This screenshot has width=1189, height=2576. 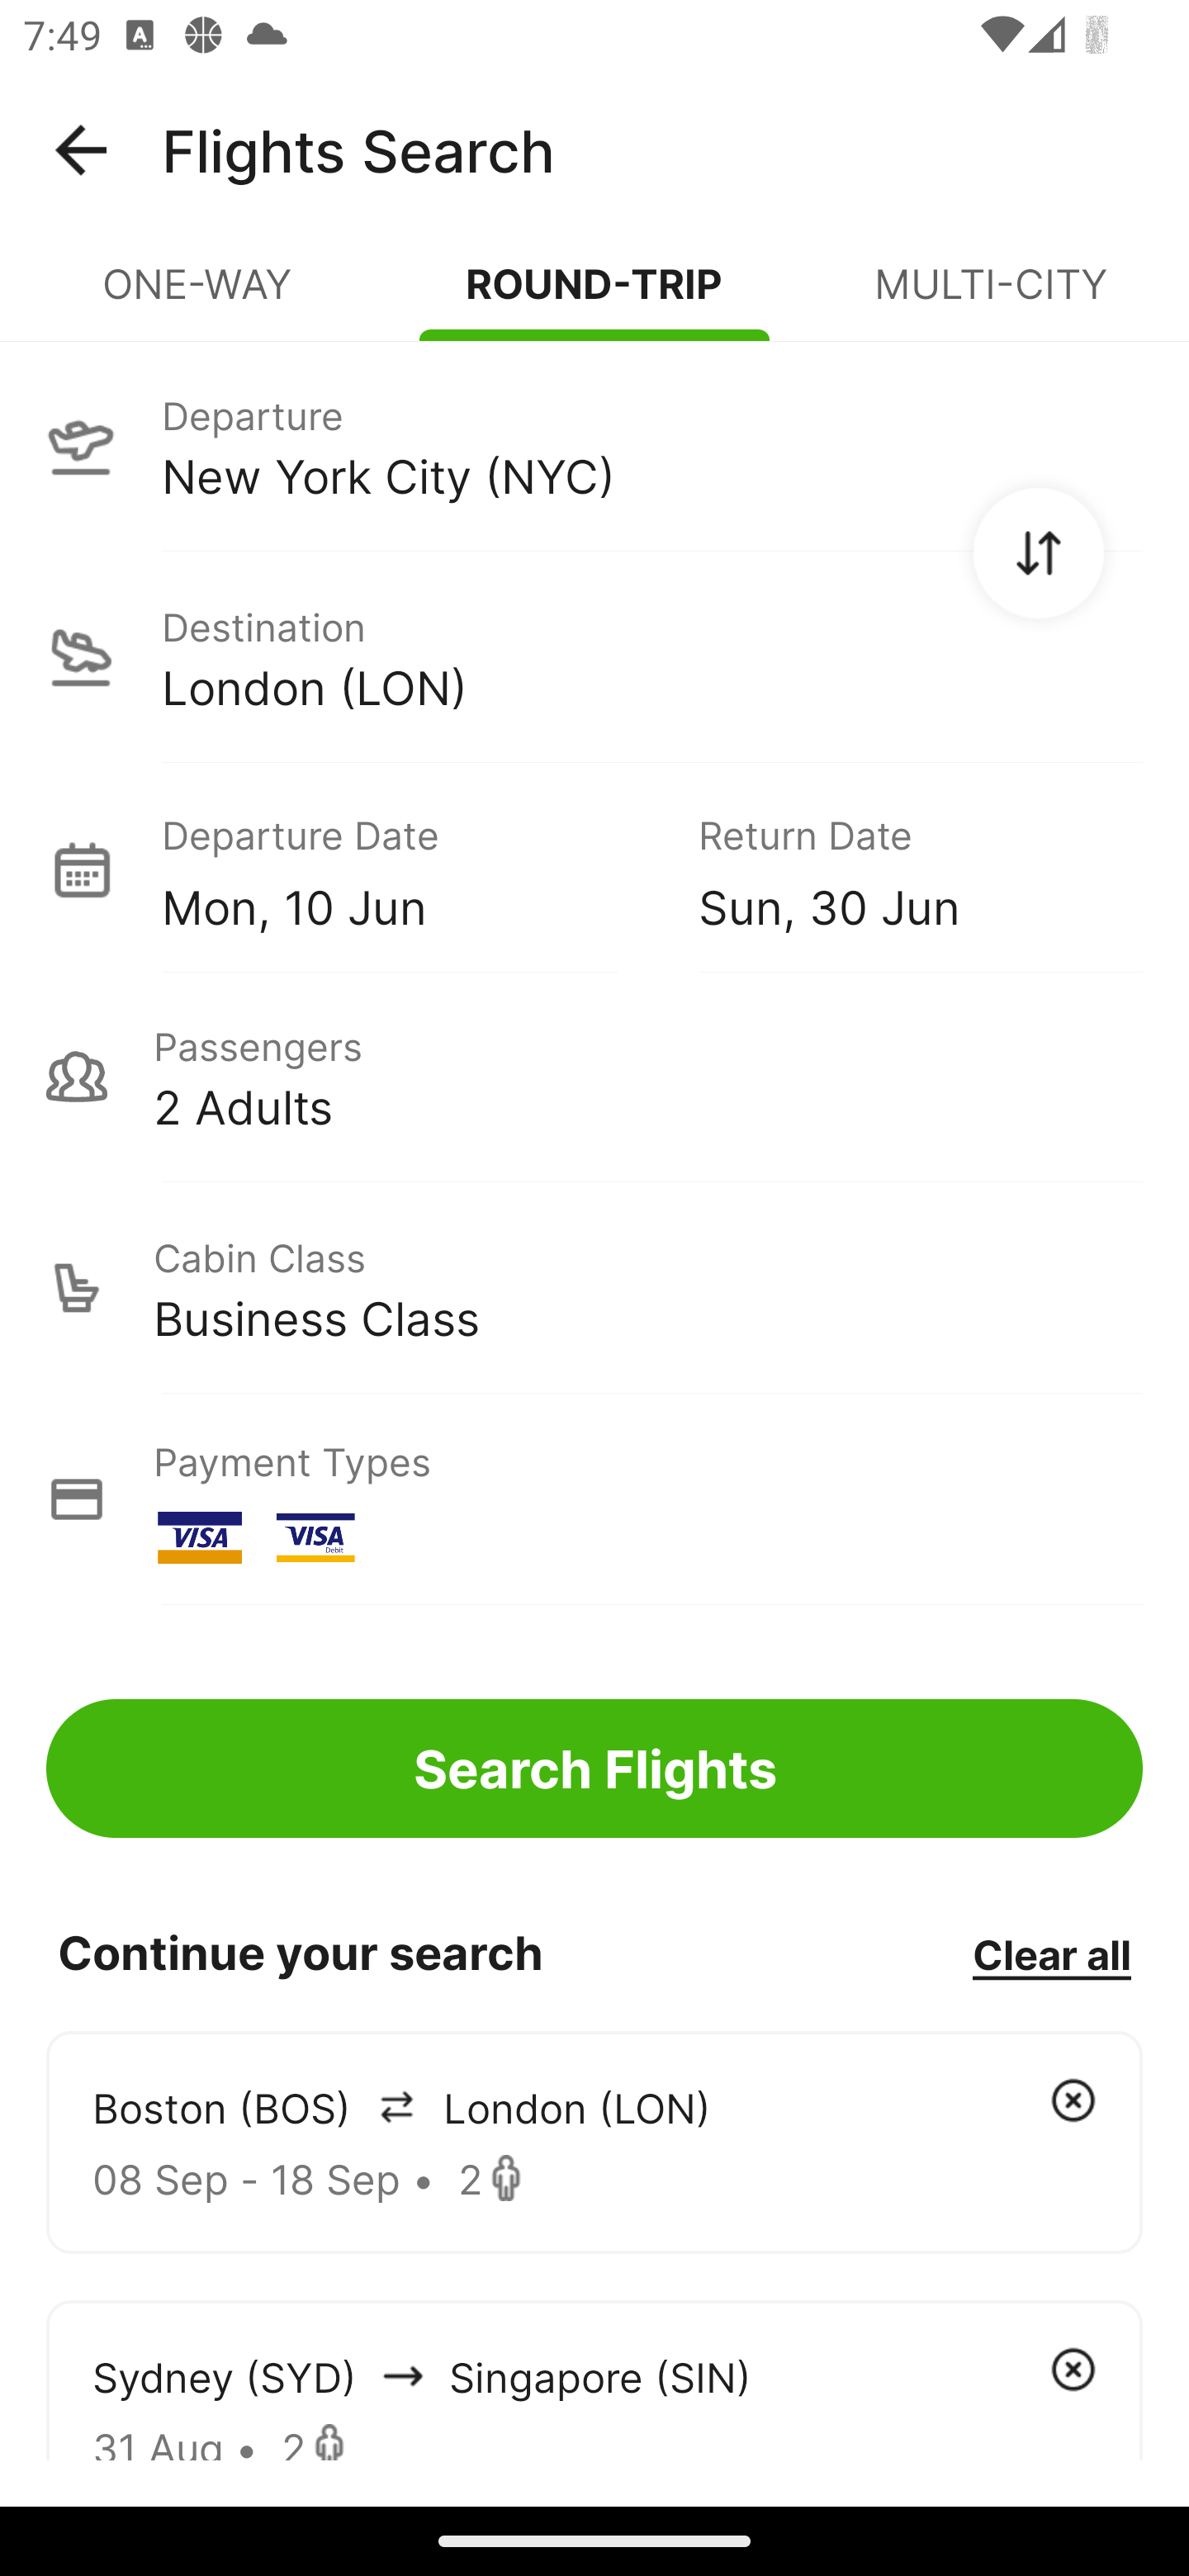 I want to click on MULTI-CITY, so click(x=991, y=297).